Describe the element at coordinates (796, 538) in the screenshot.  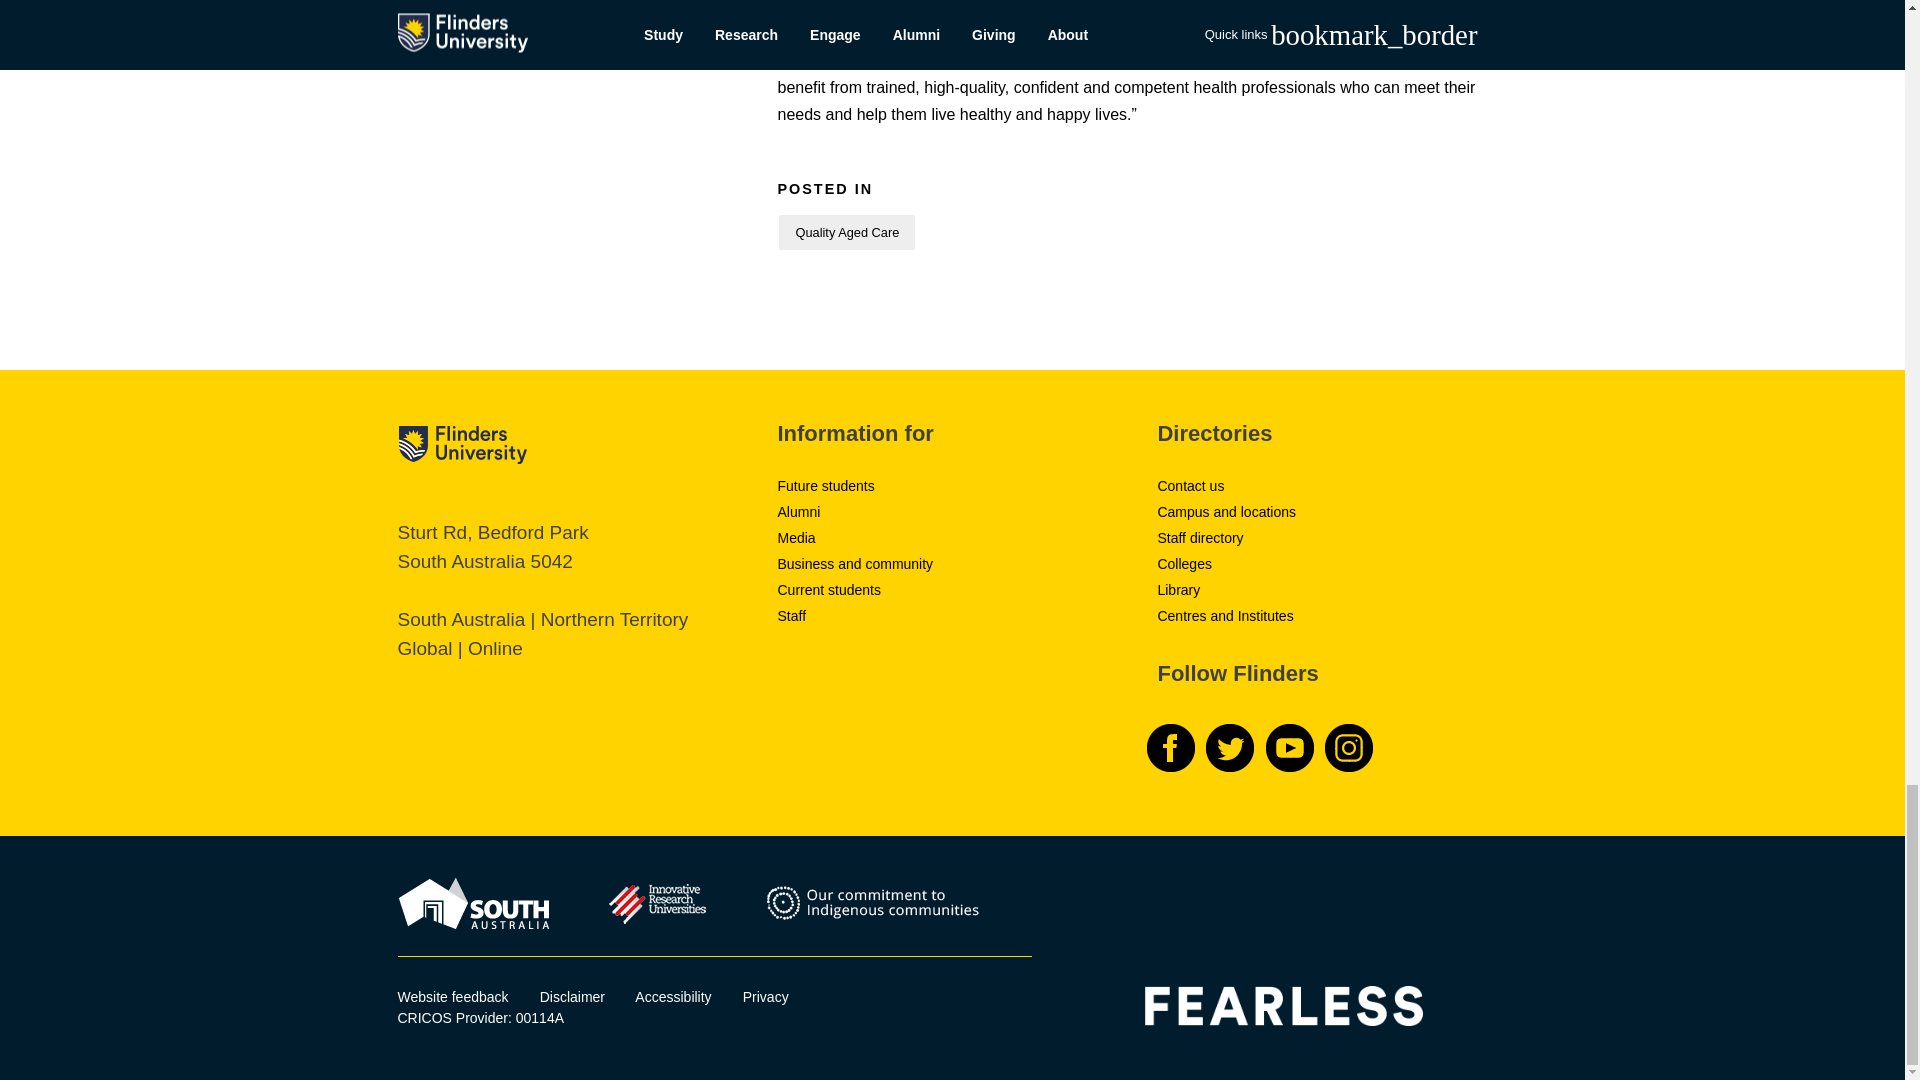
I see `Media` at that location.